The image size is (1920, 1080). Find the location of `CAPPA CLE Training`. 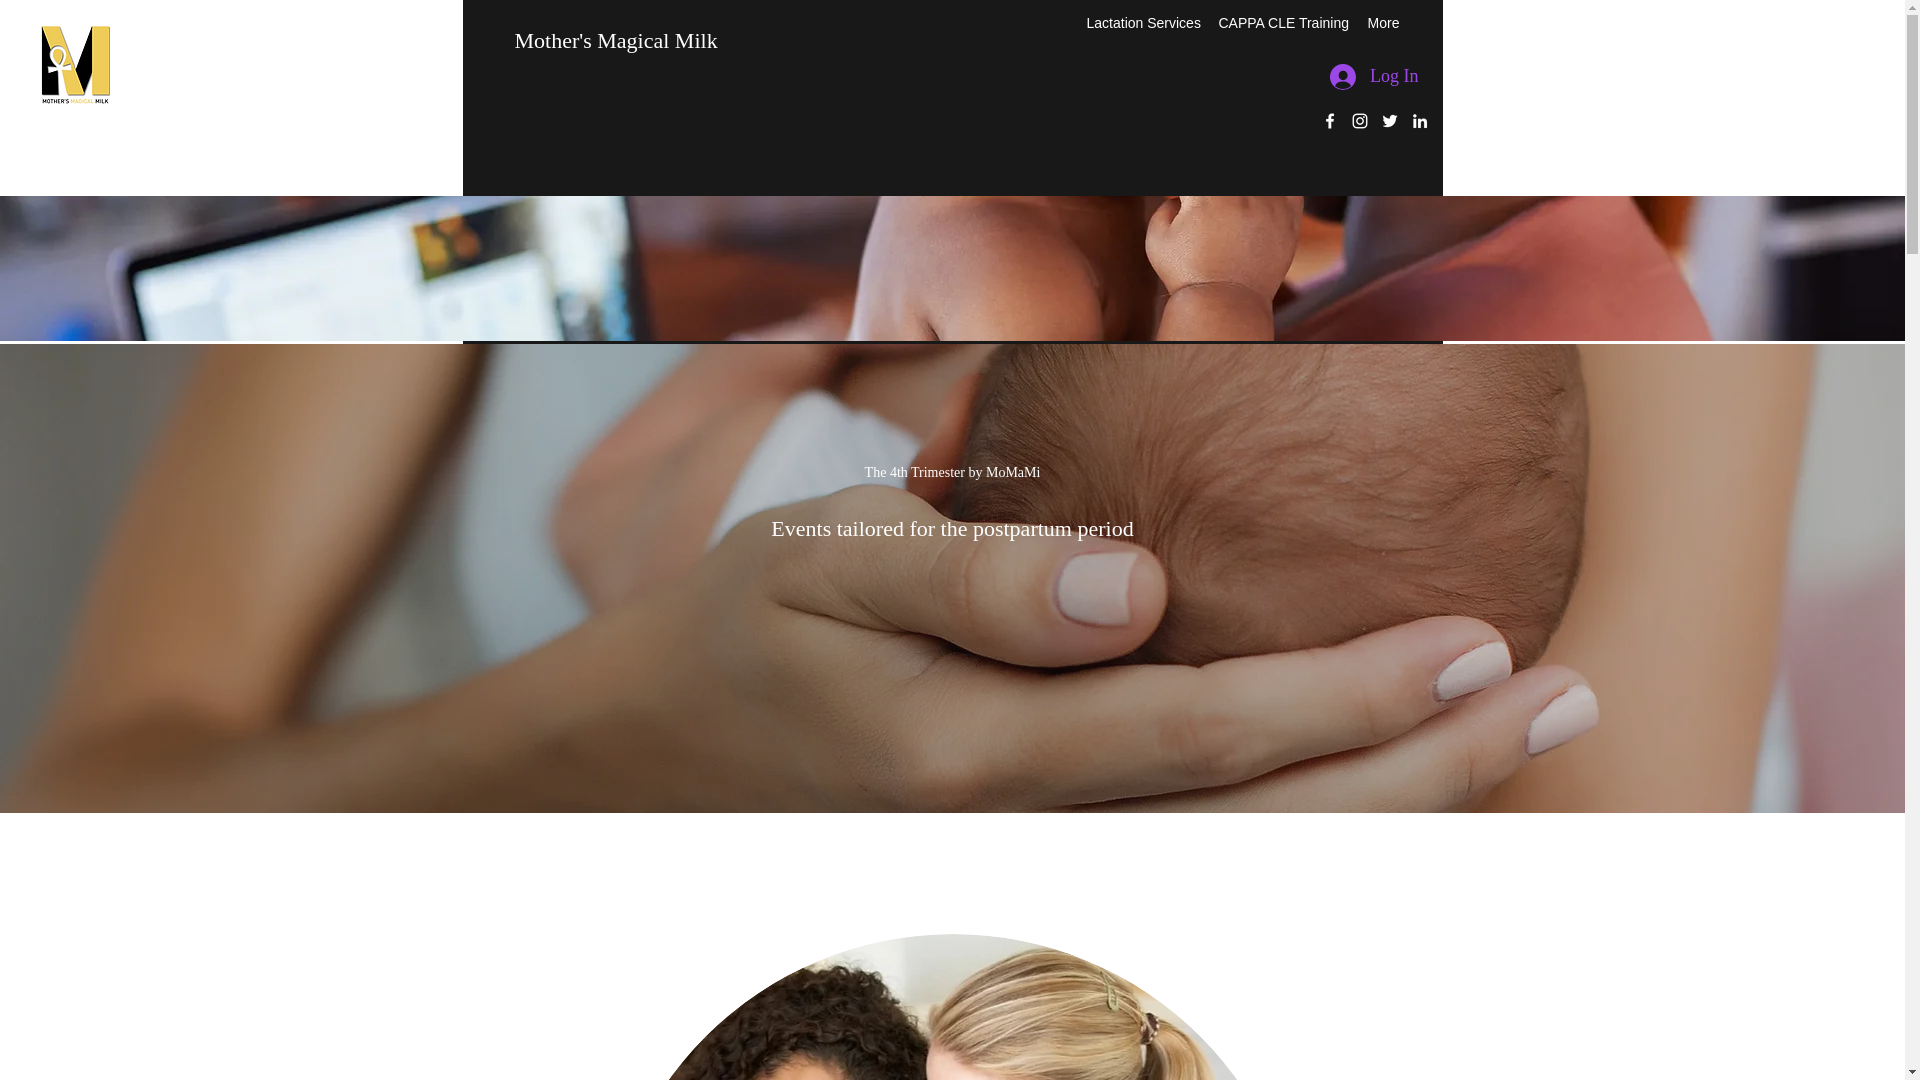

CAPPA CLE Training is located at coordinates (1281, 22).